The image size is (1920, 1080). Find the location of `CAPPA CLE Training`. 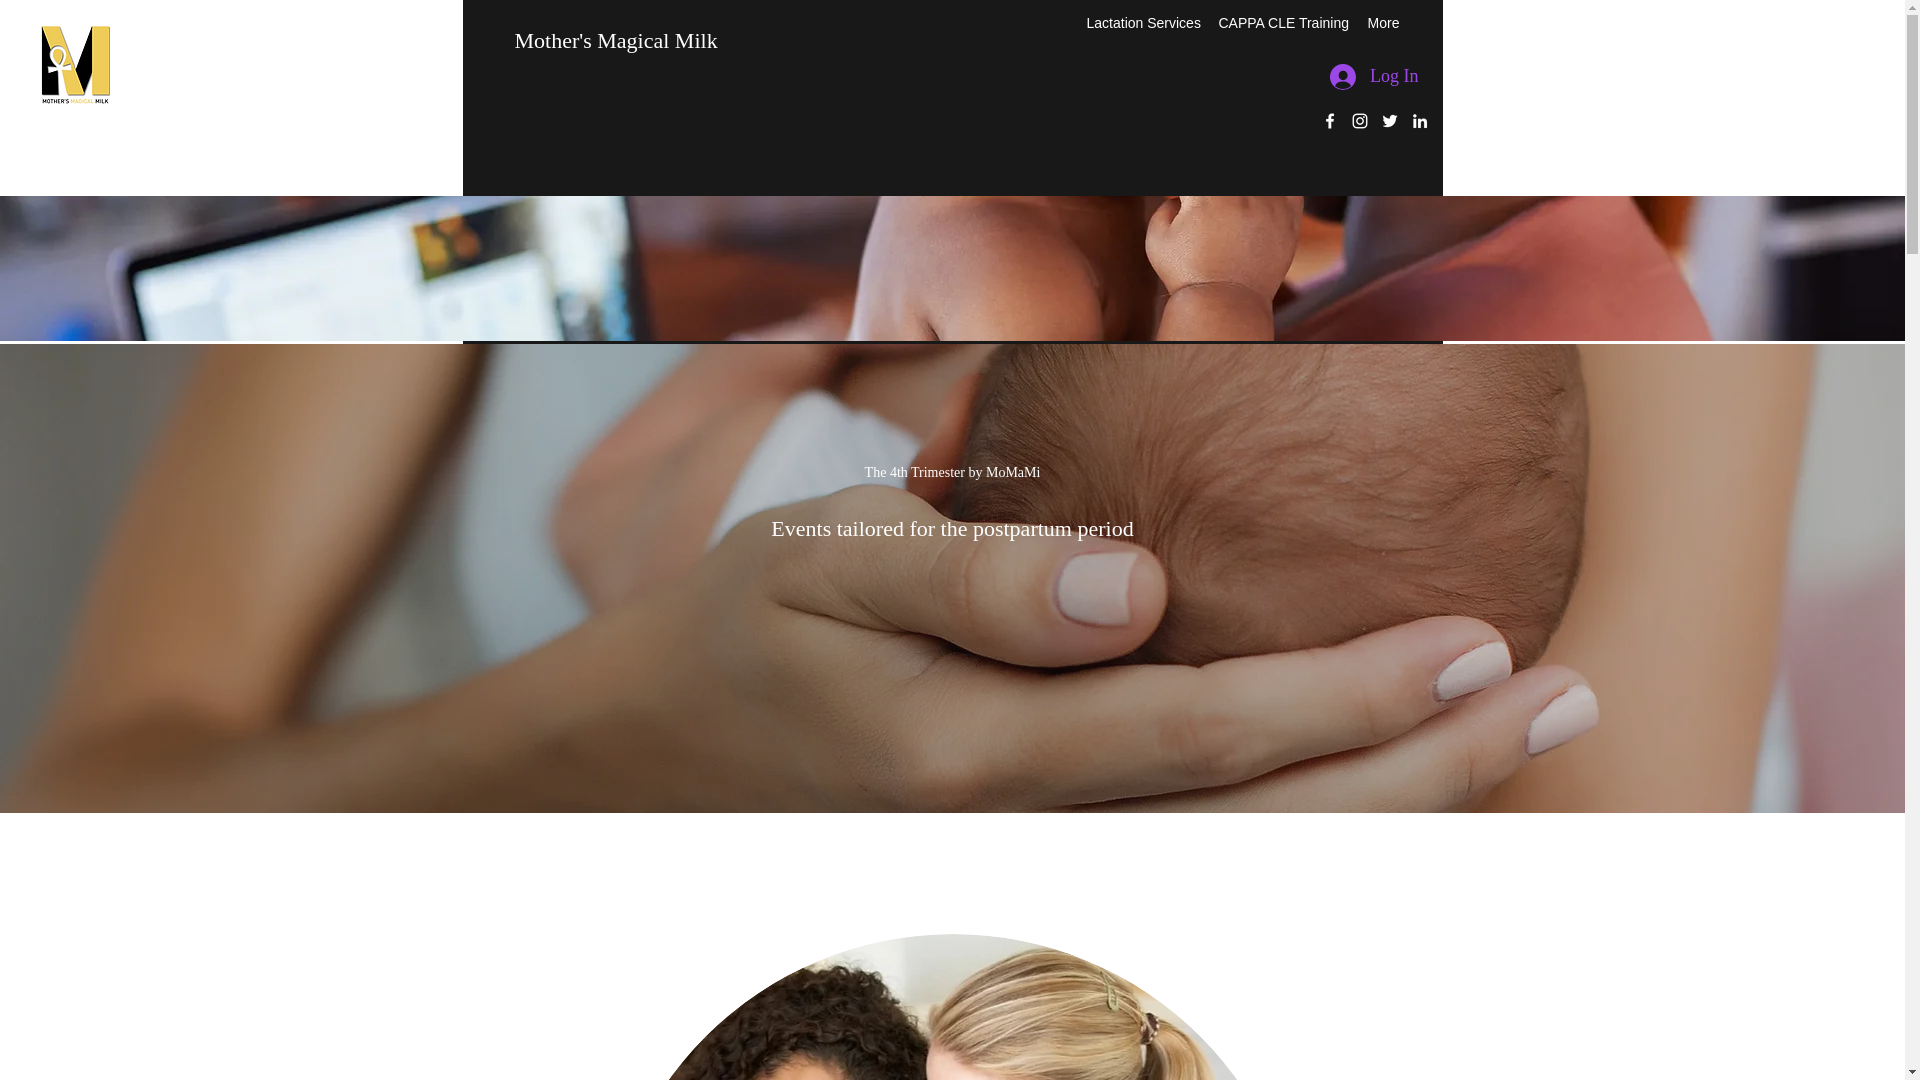

CAPPA CLE Training is located at coordinates (1281, 22).